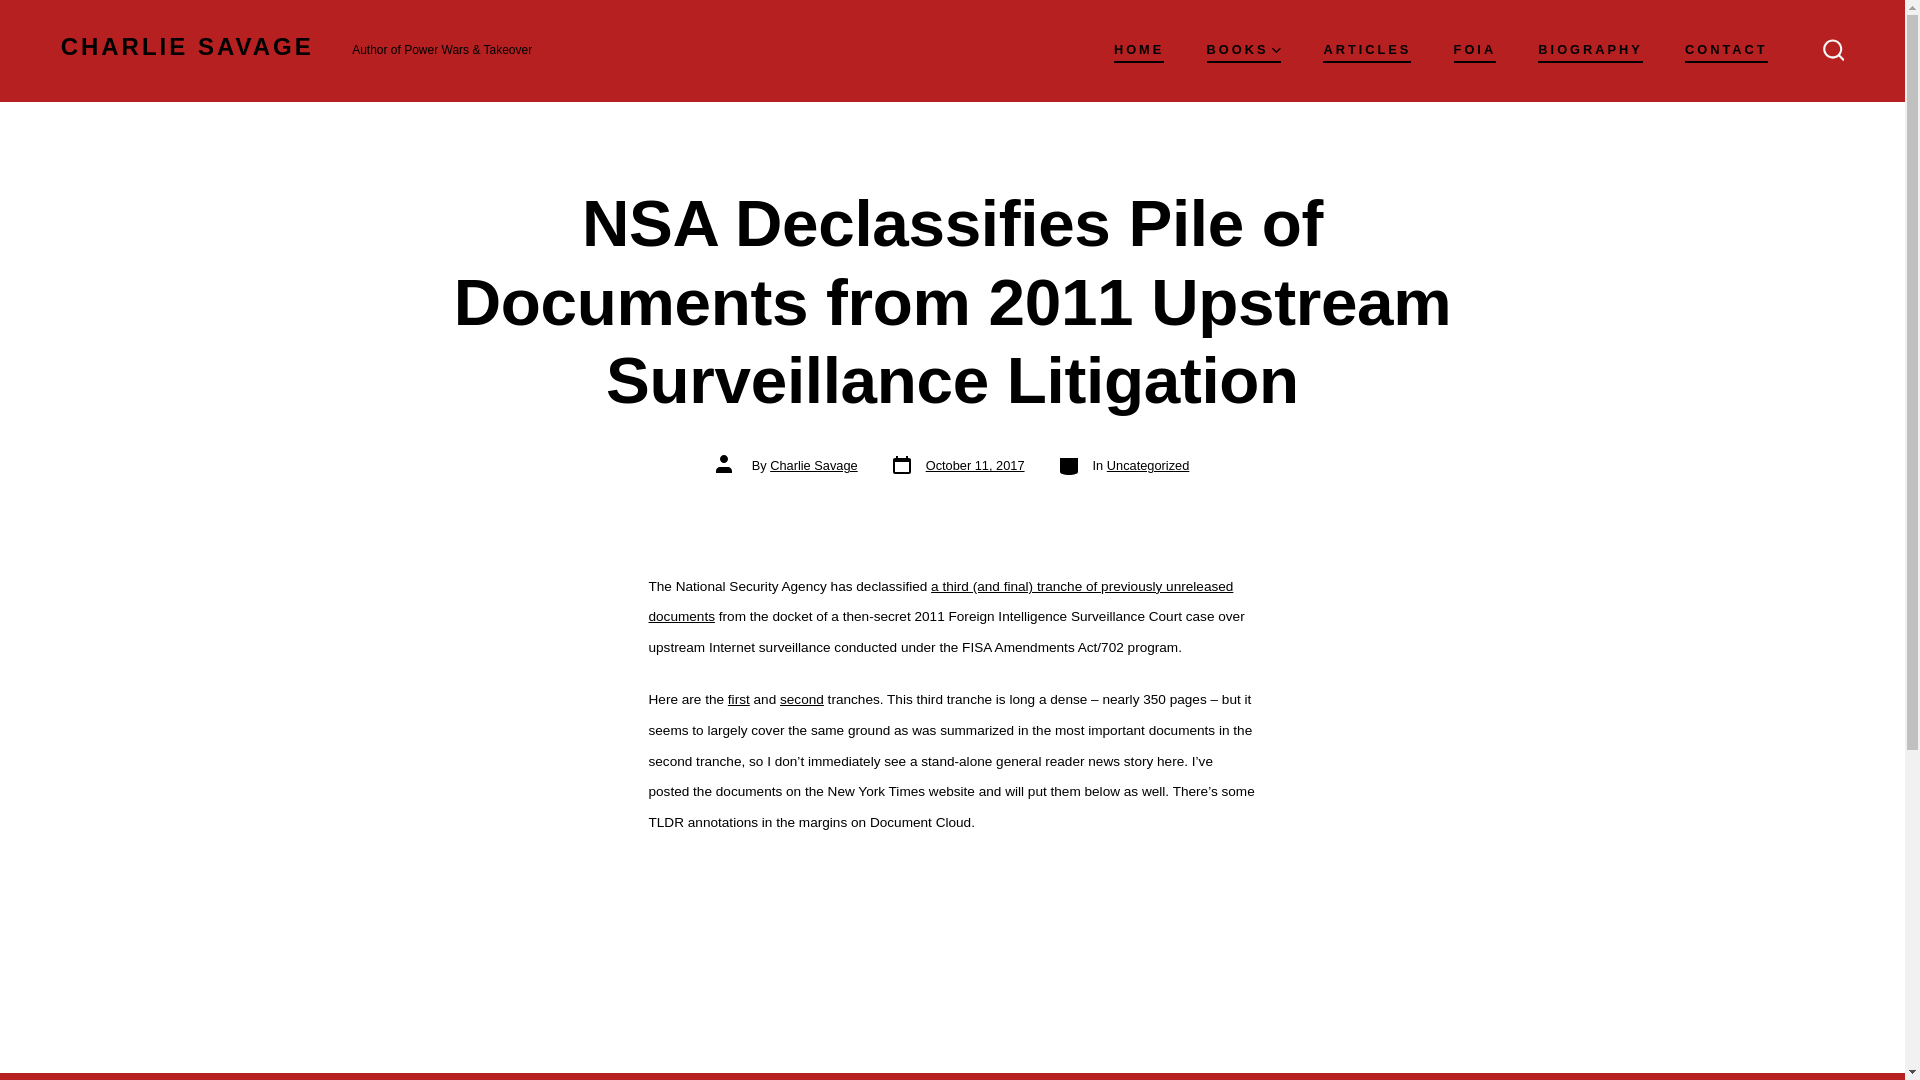  What do you see at coordinates (801, 700) in the screenshot?
I see `SEARCH TOGGLE` at bounding box center [801, 700].